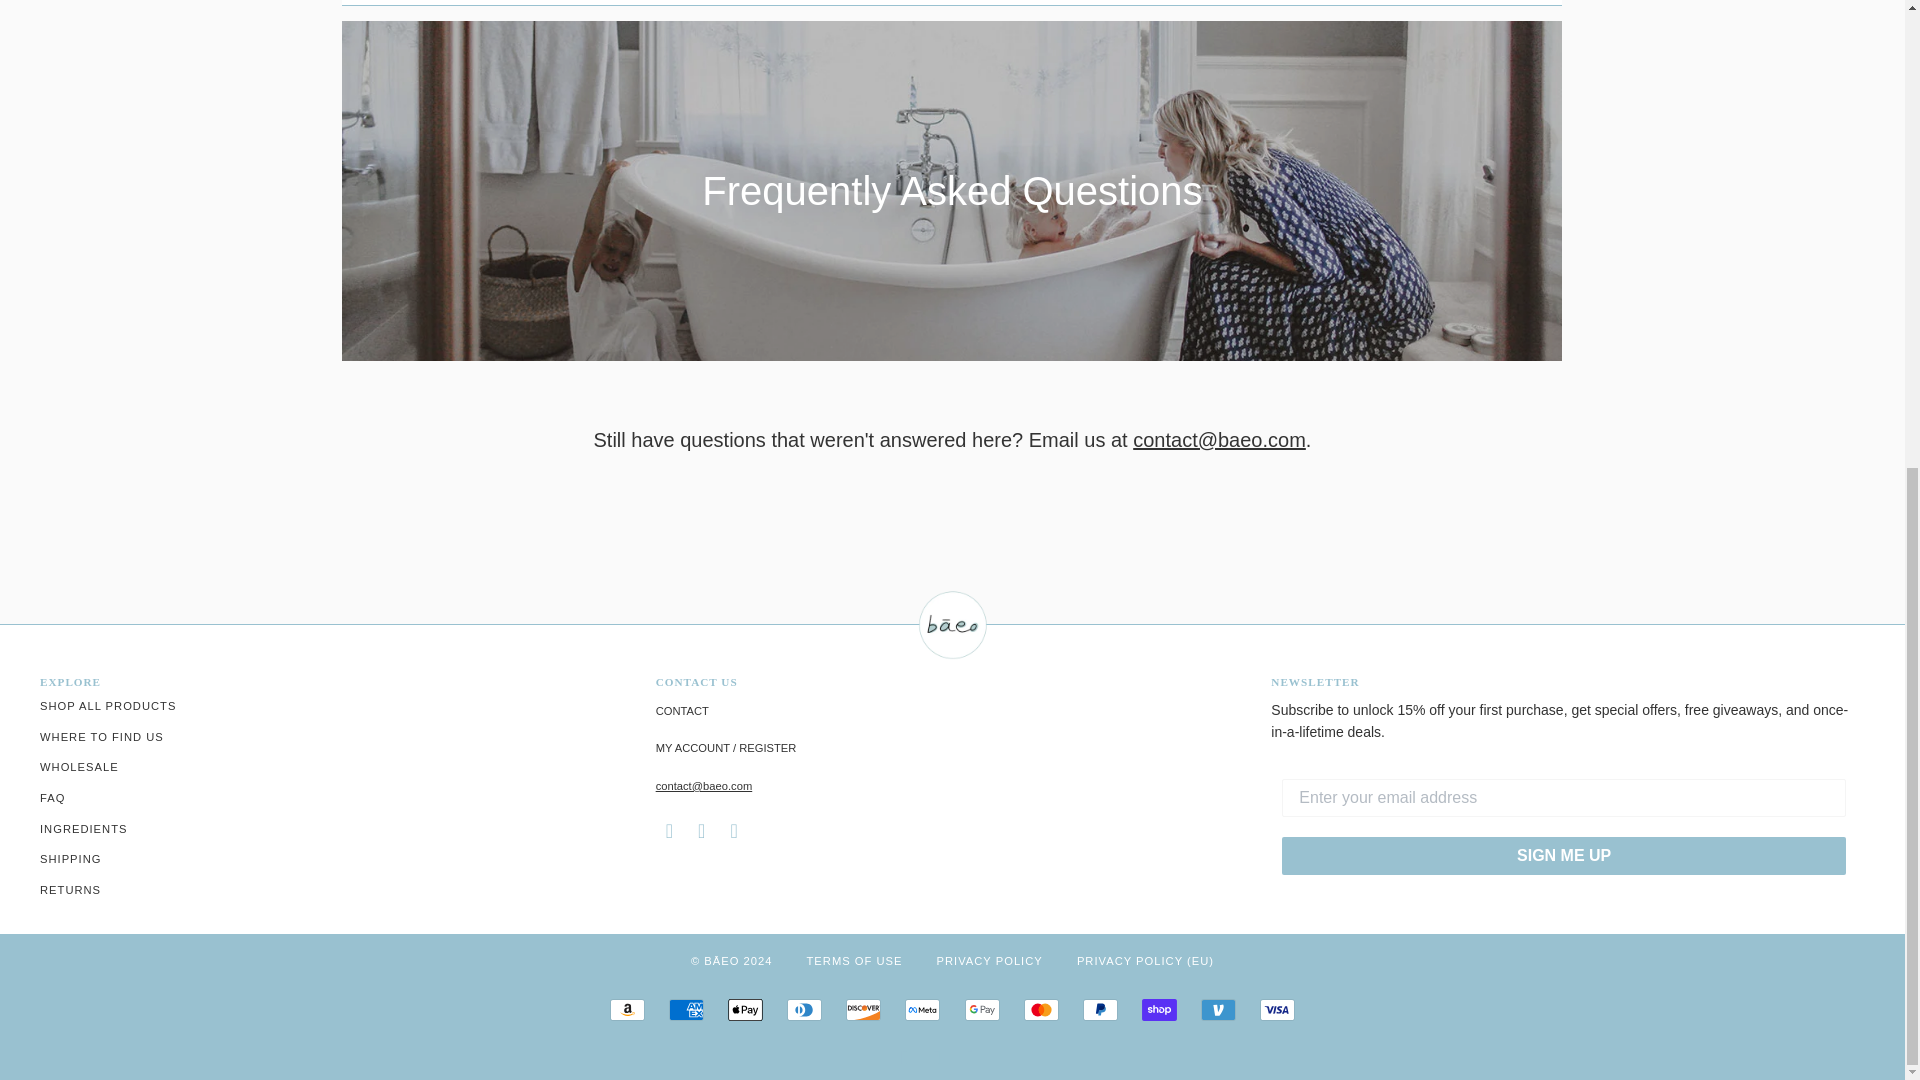 The width and height of the screenshot is (1920, 1080). Describe the element at coordinates (1041, 1010) in the screenshot. I see `MASTERCARD` at that location.